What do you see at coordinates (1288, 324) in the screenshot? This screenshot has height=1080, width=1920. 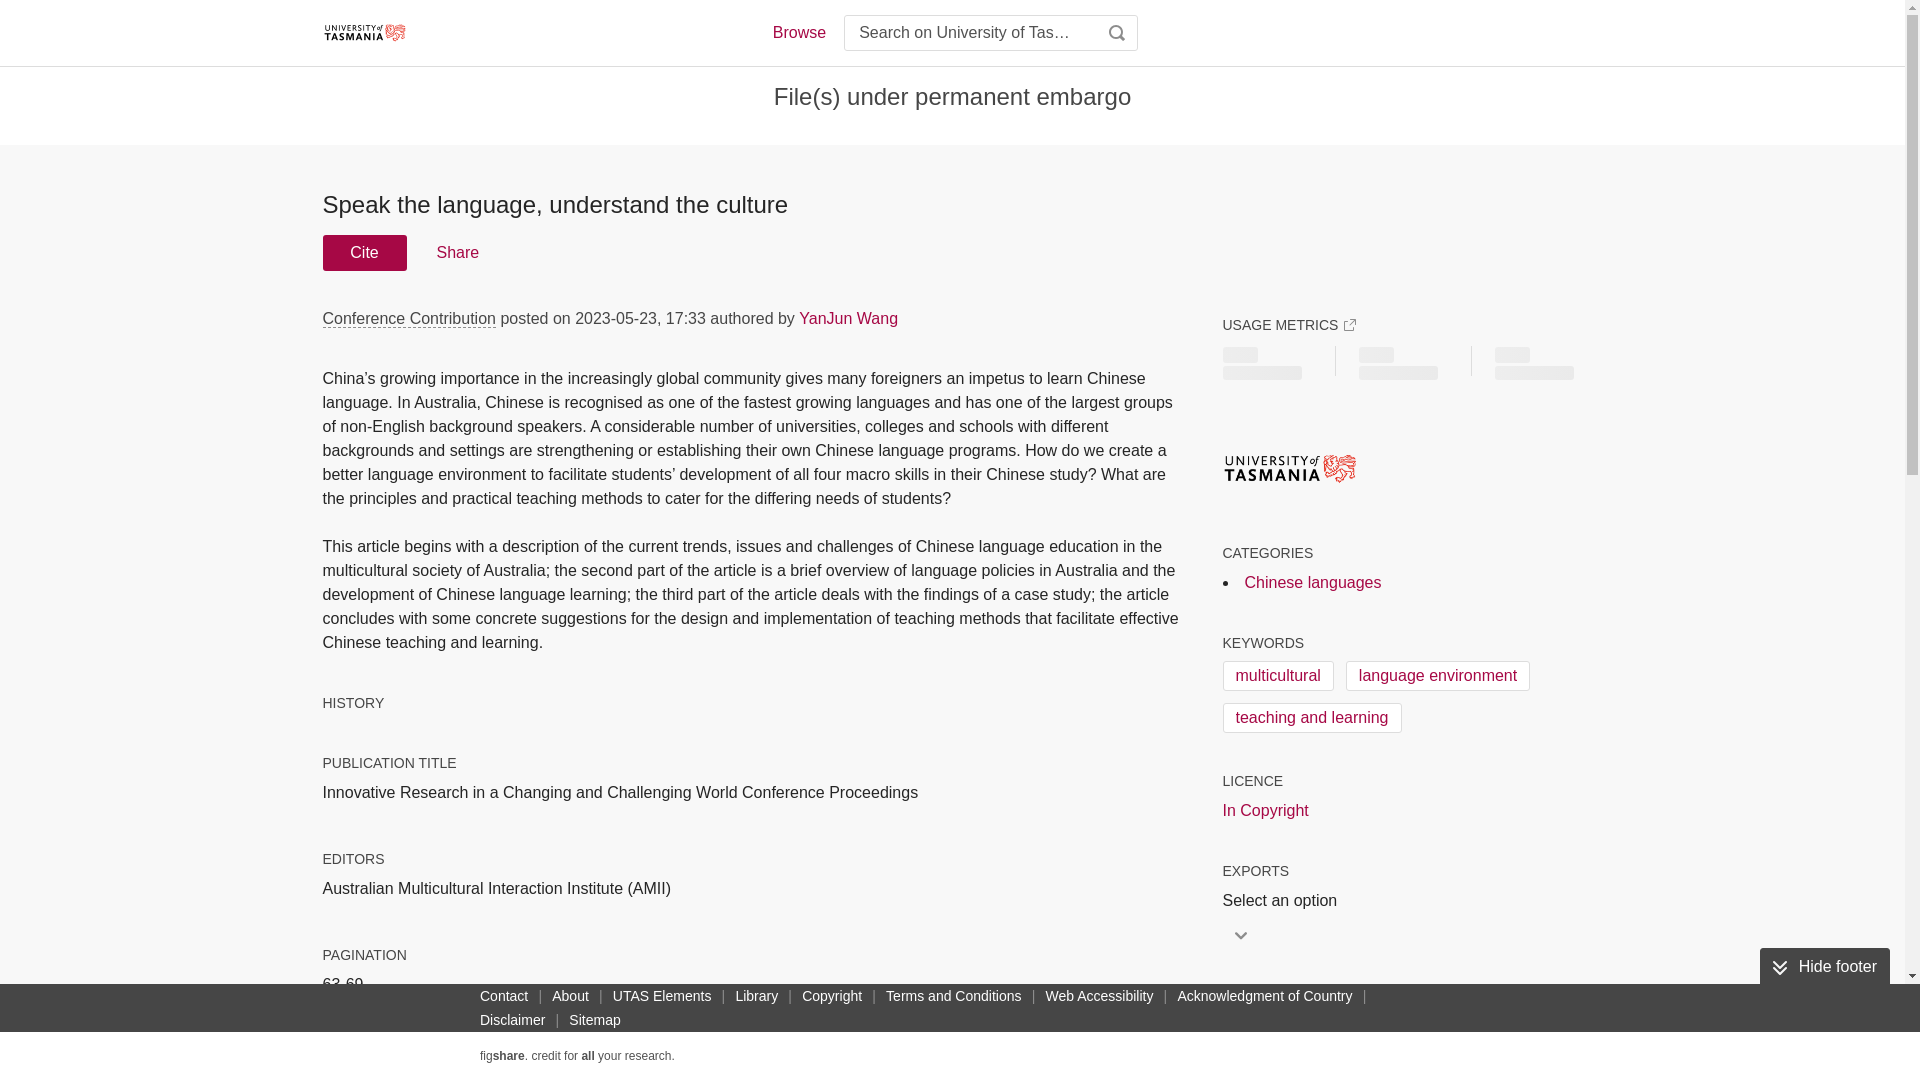 I see `USAGE METRICS` at bounding box center [1288, 324].